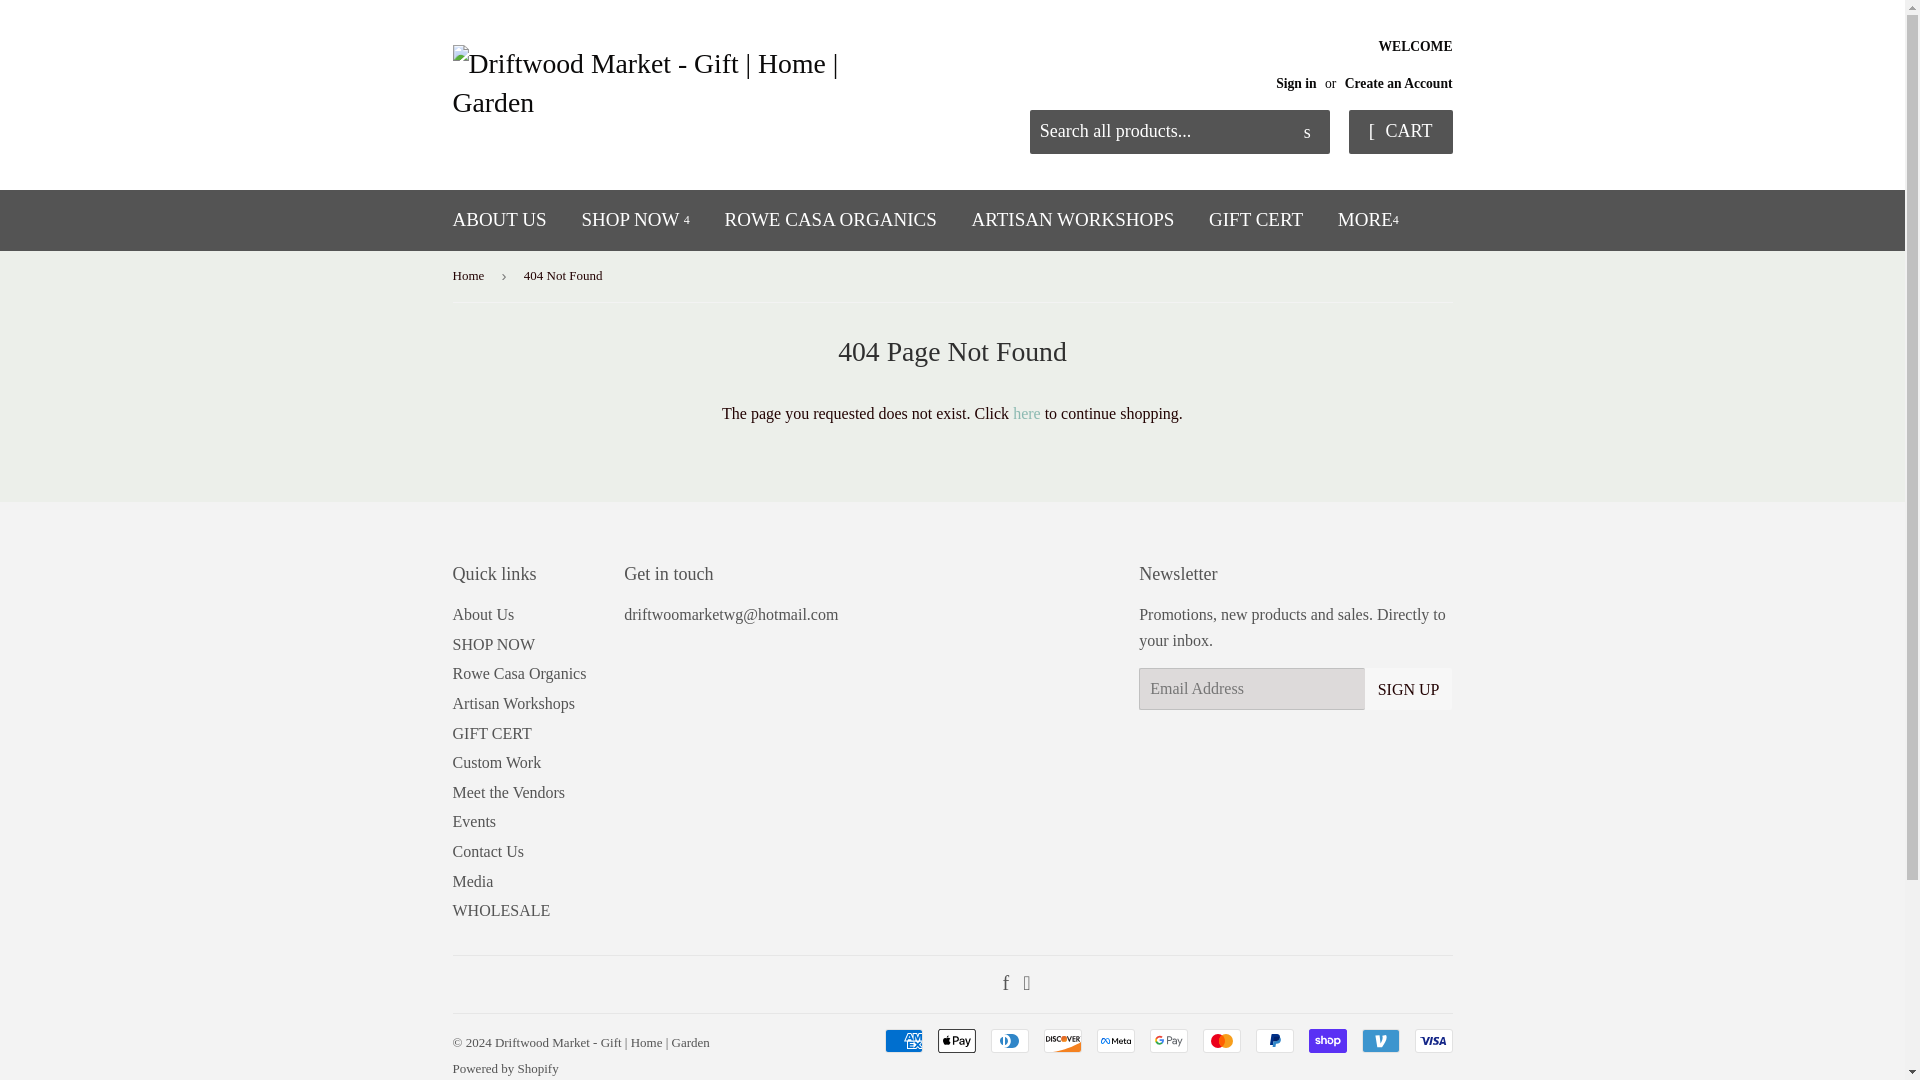  I want to click on Apple Pay, so click(956, 1041).